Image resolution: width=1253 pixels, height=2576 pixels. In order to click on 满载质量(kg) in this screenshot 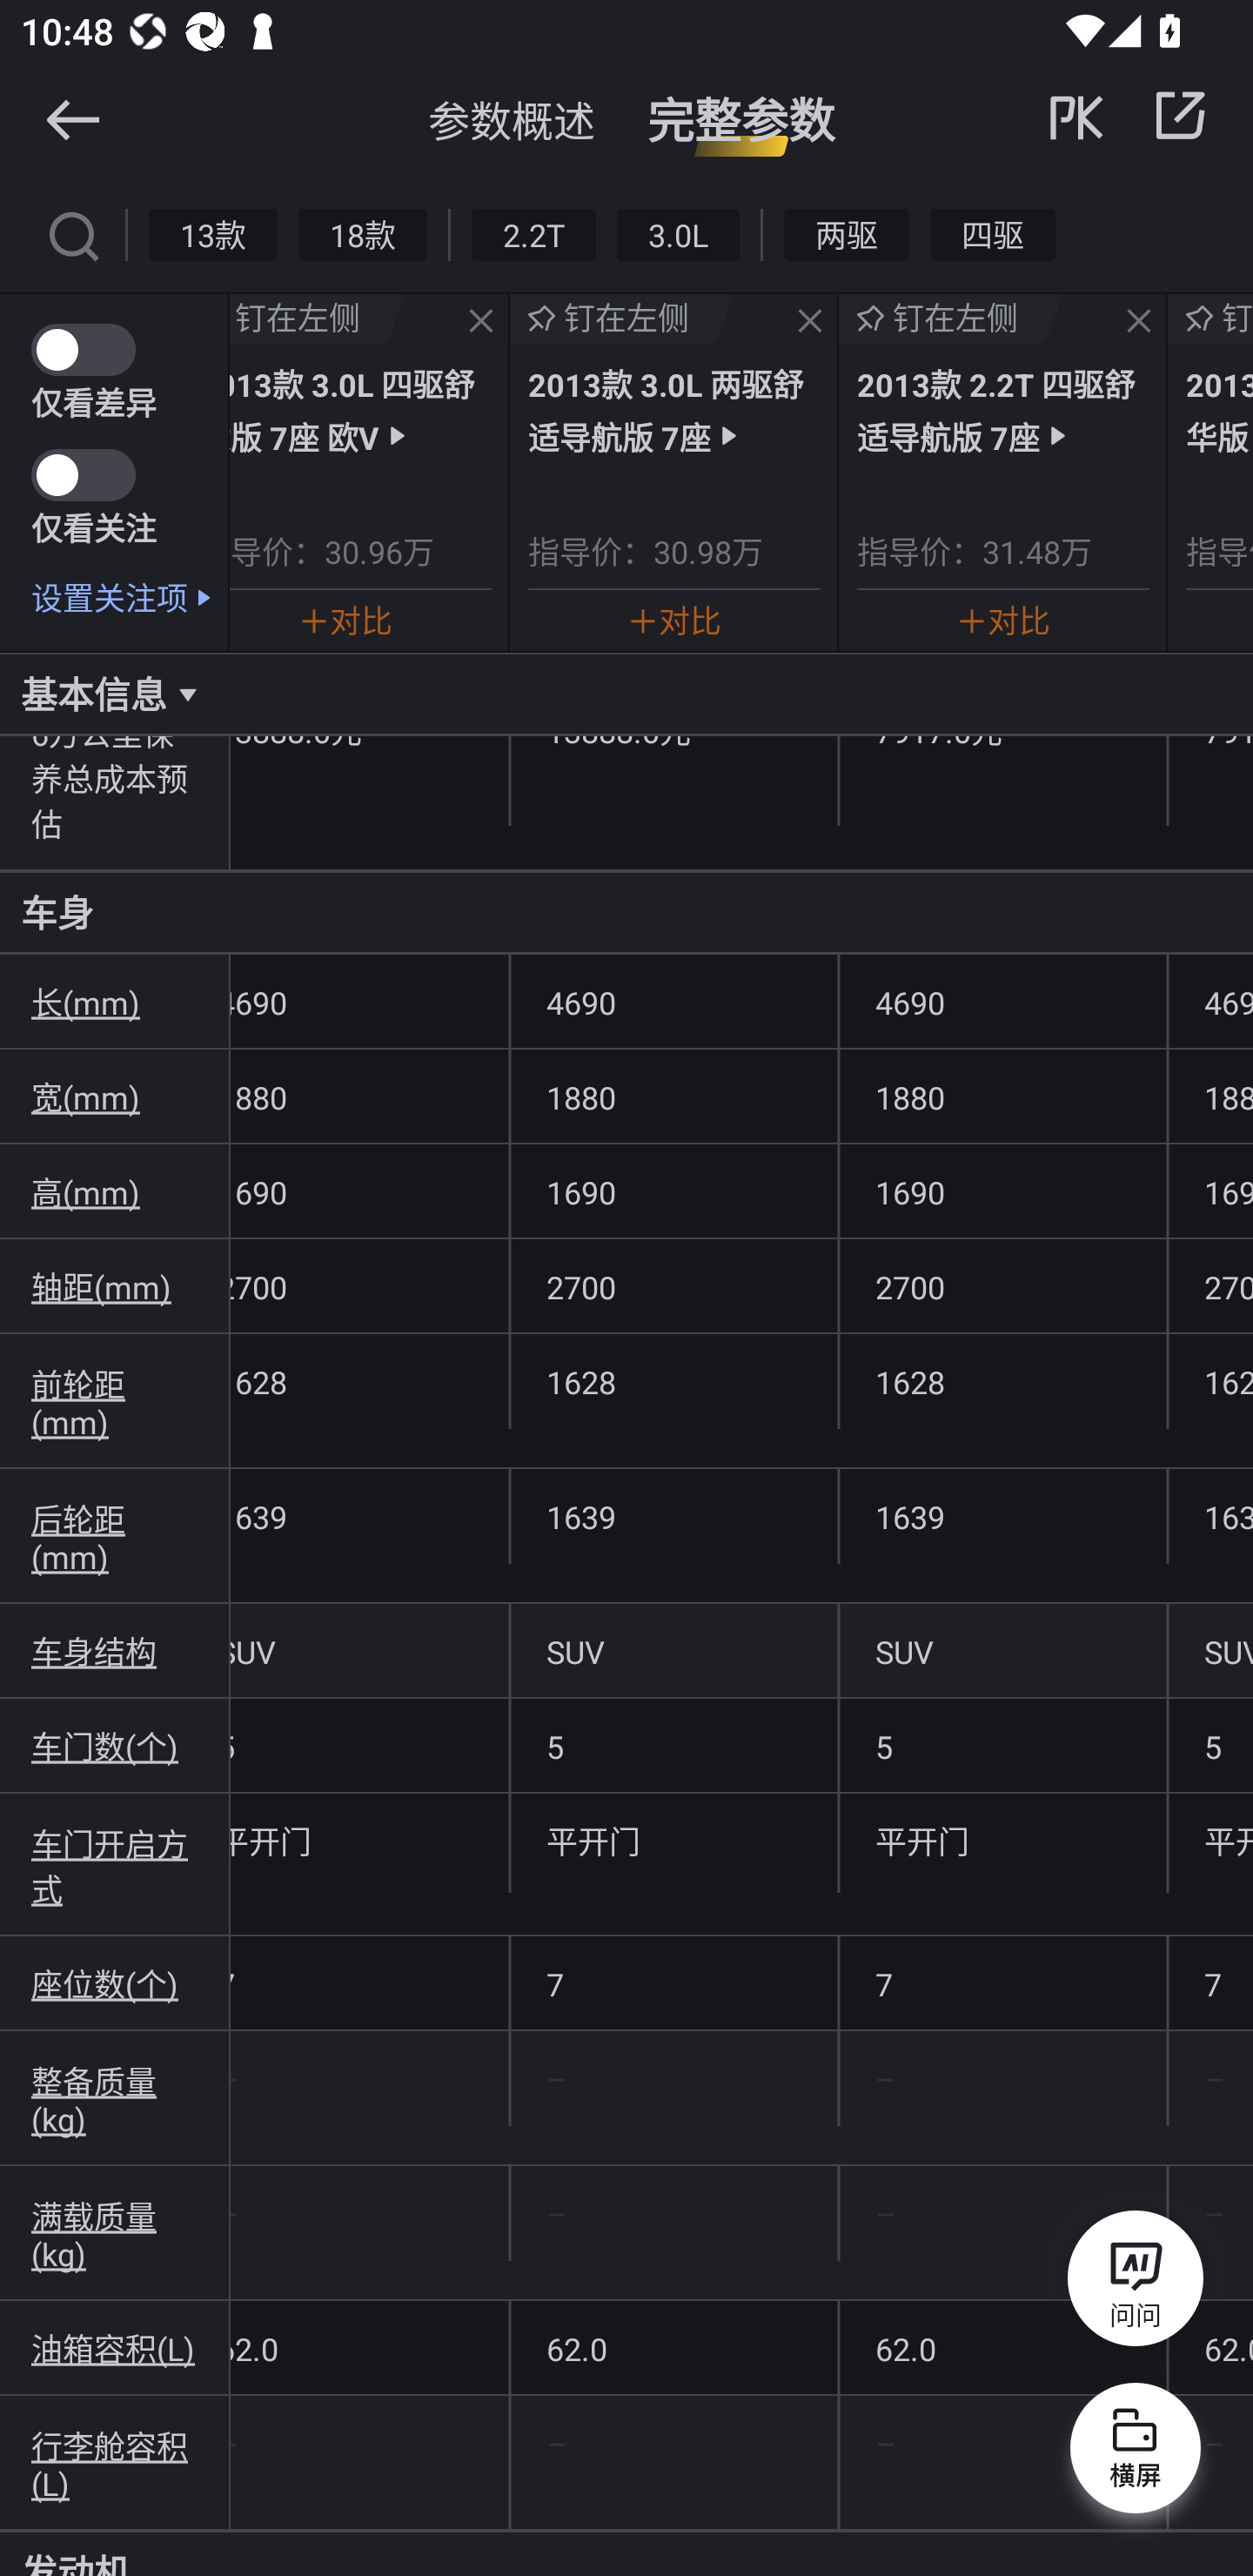, I will do `click(115, 2233)`.